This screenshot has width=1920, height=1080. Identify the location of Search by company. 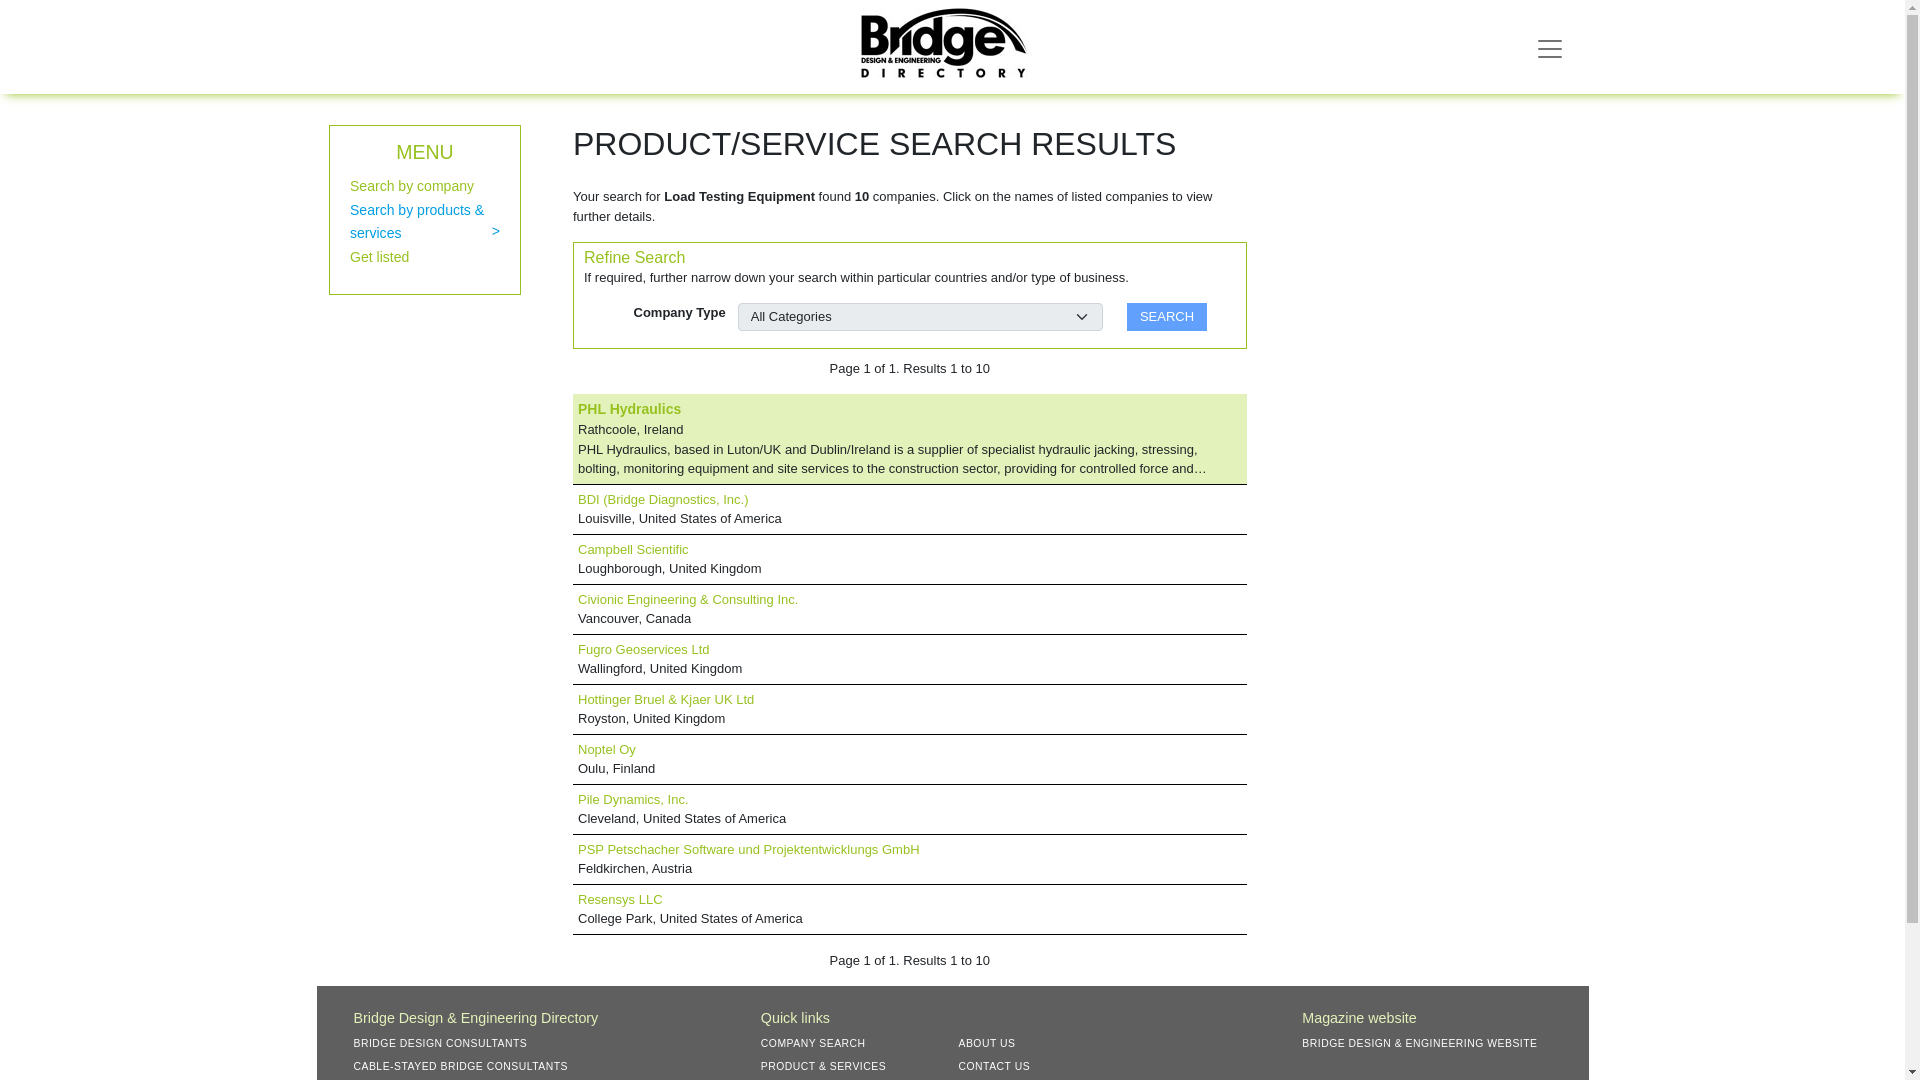
(412, 186).